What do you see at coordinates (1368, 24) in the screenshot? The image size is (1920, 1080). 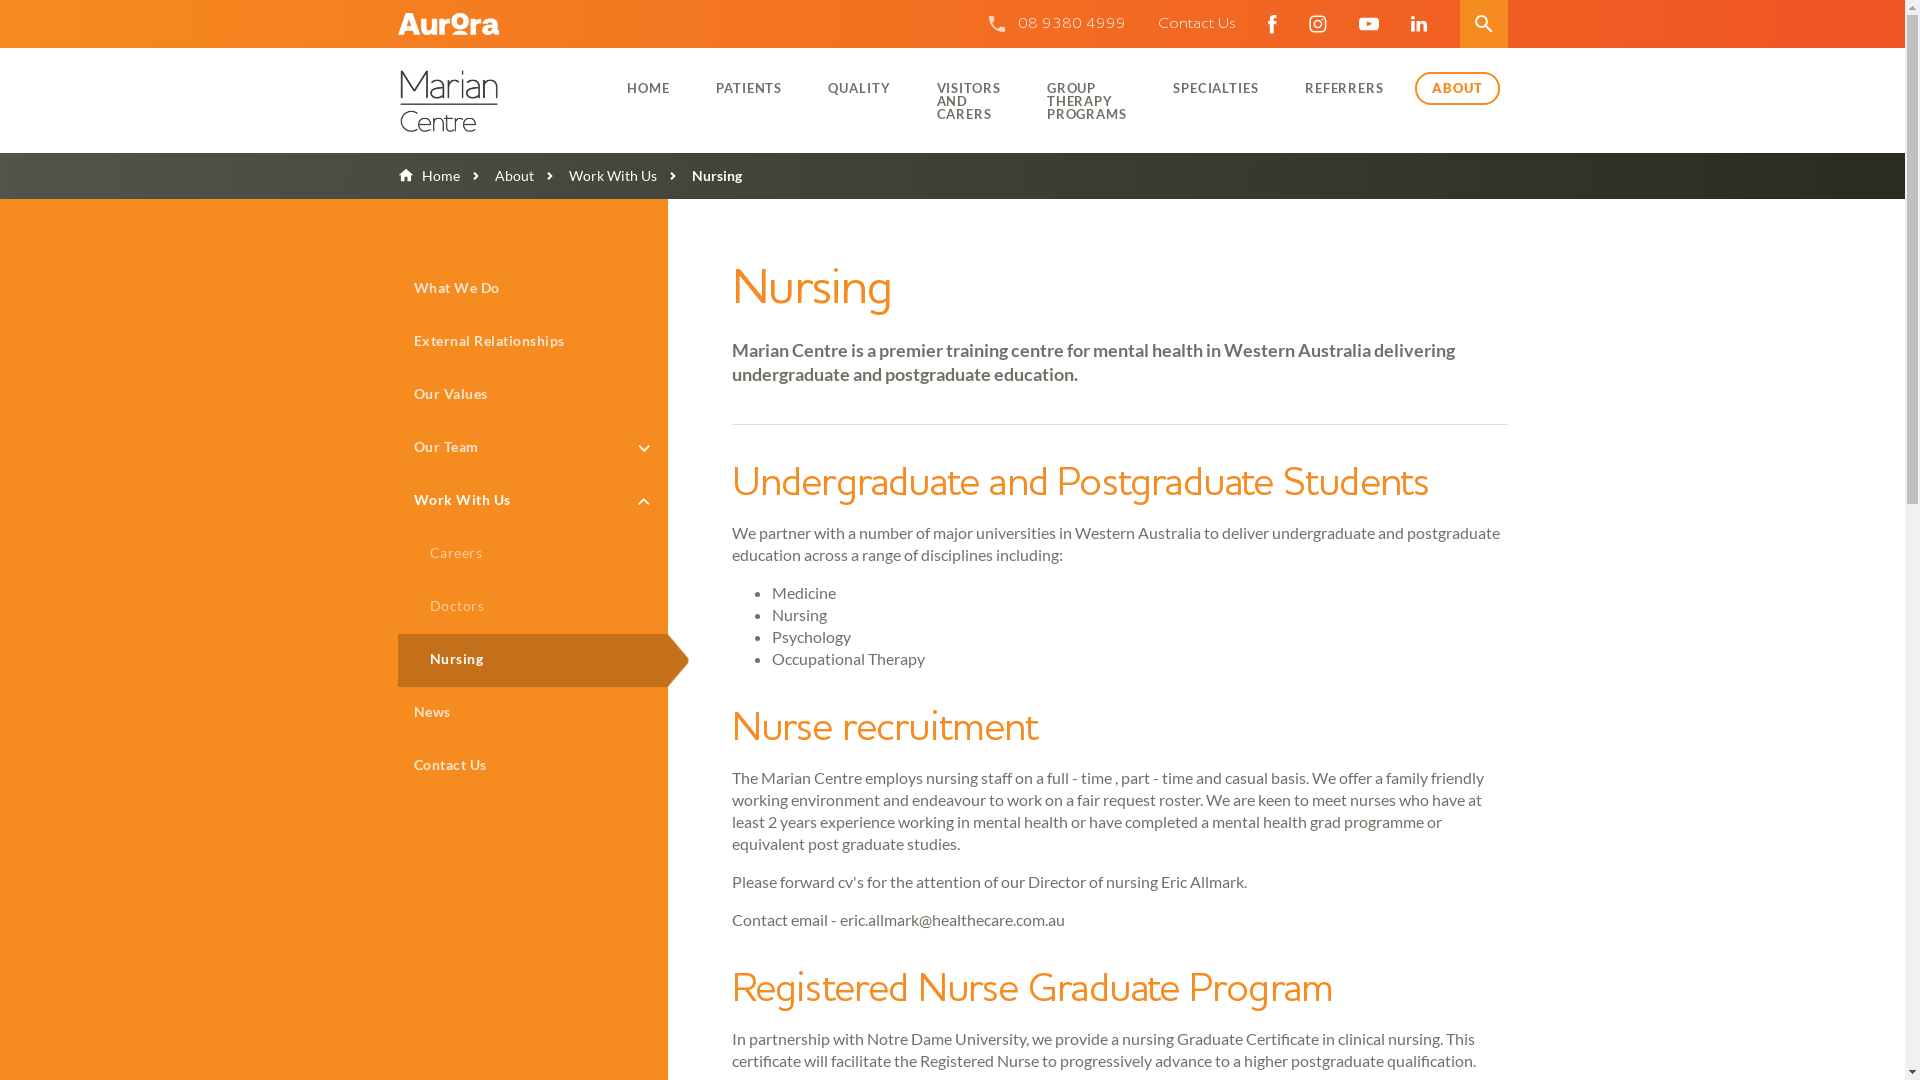 I see `youTube channel page - UCmlIpi6FoZz6aSYolo2XFZA` at bounding box center [1368, 24].